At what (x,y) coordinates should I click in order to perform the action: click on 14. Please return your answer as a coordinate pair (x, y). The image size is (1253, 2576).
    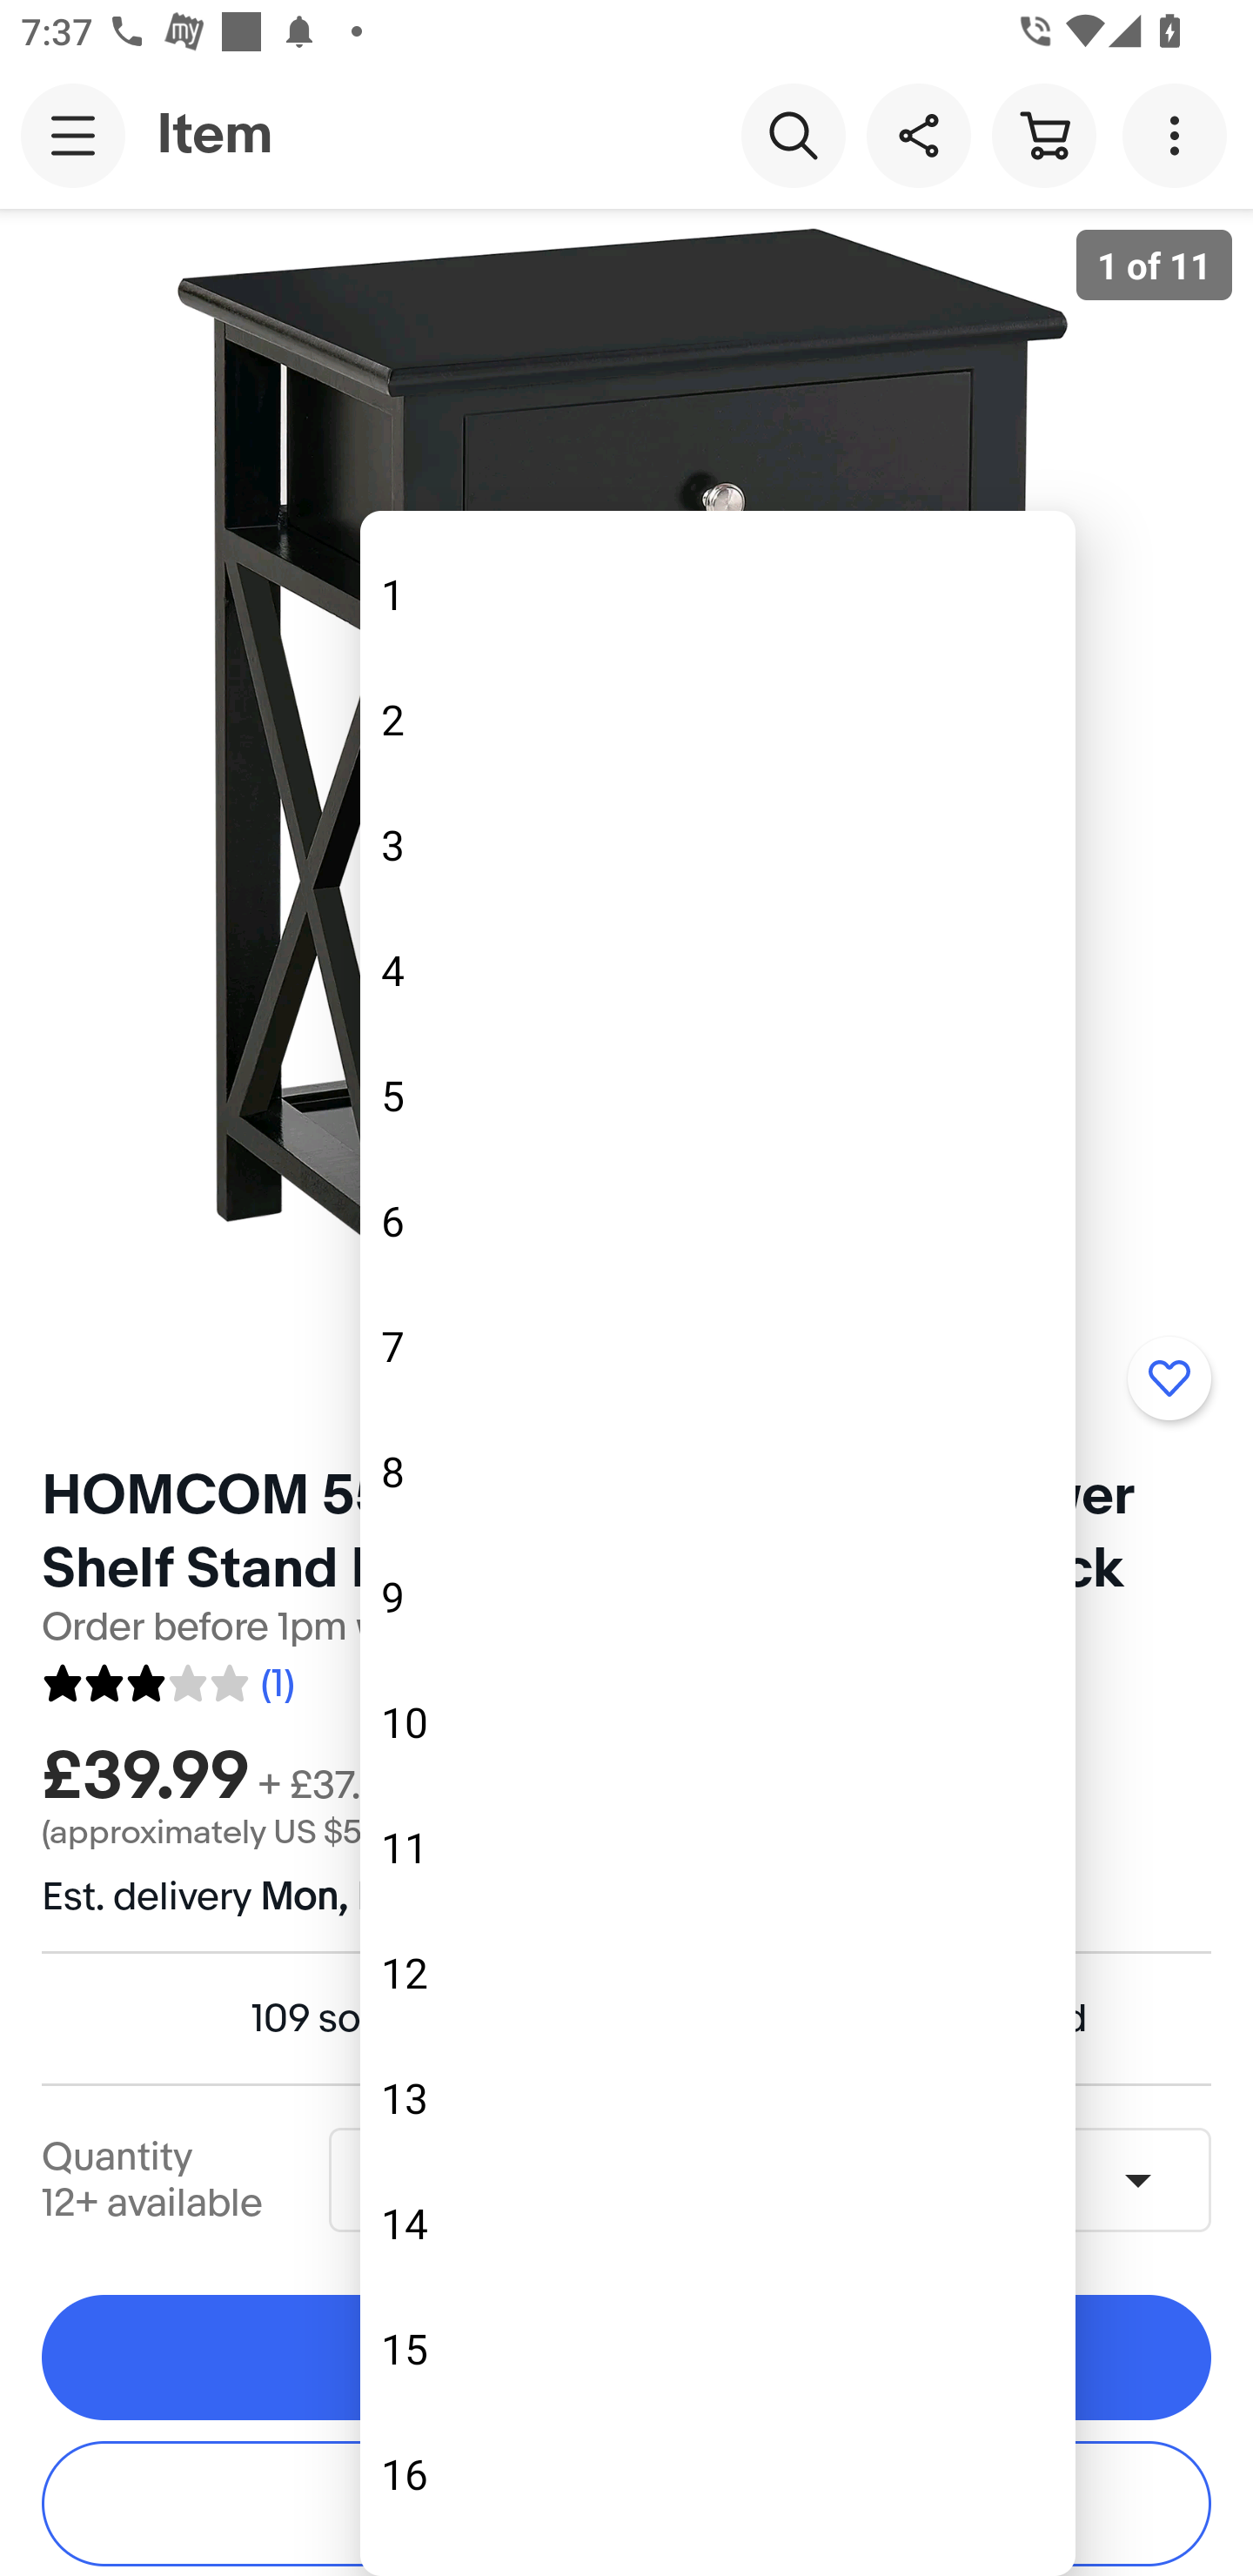
    Looking at the image, I should click on (717, 2224).